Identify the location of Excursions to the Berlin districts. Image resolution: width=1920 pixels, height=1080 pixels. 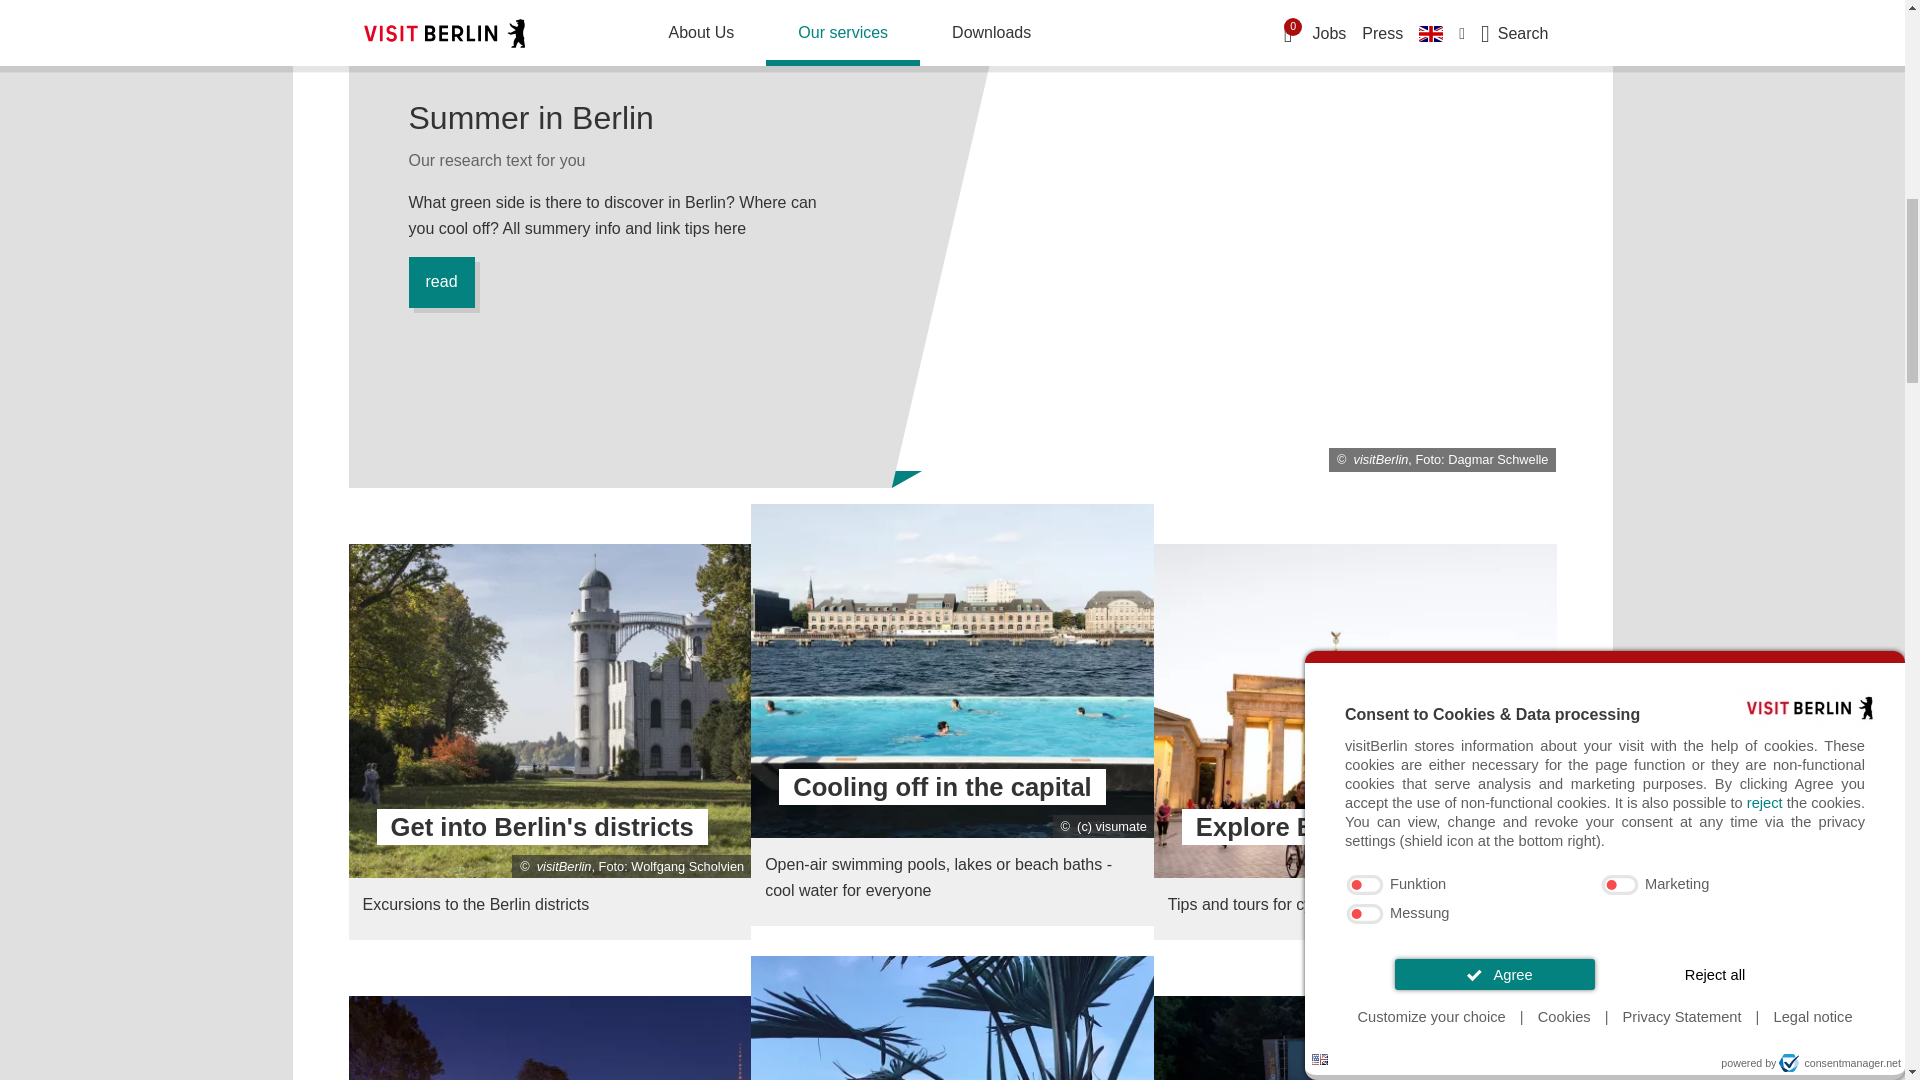
(548, 742).